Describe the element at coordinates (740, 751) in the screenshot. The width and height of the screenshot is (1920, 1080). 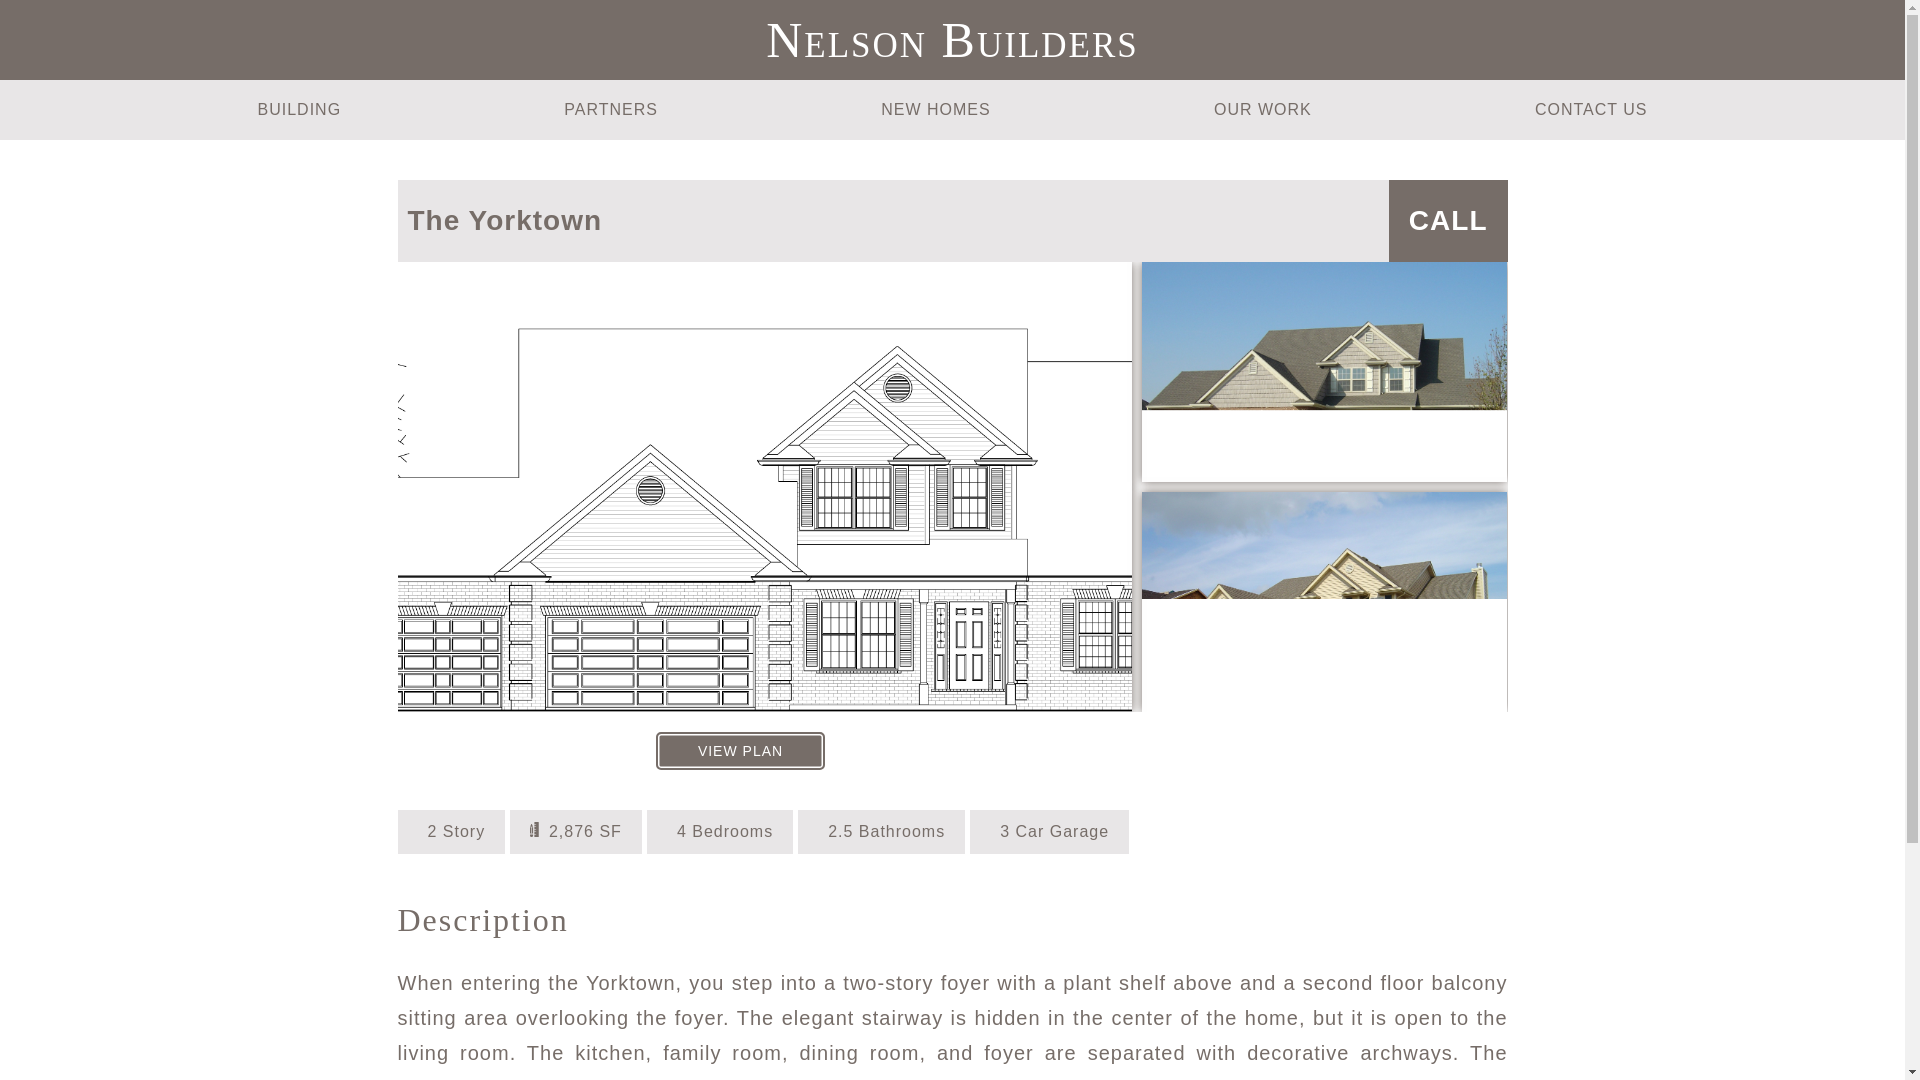
I see `VIEW PLAN` at that location.